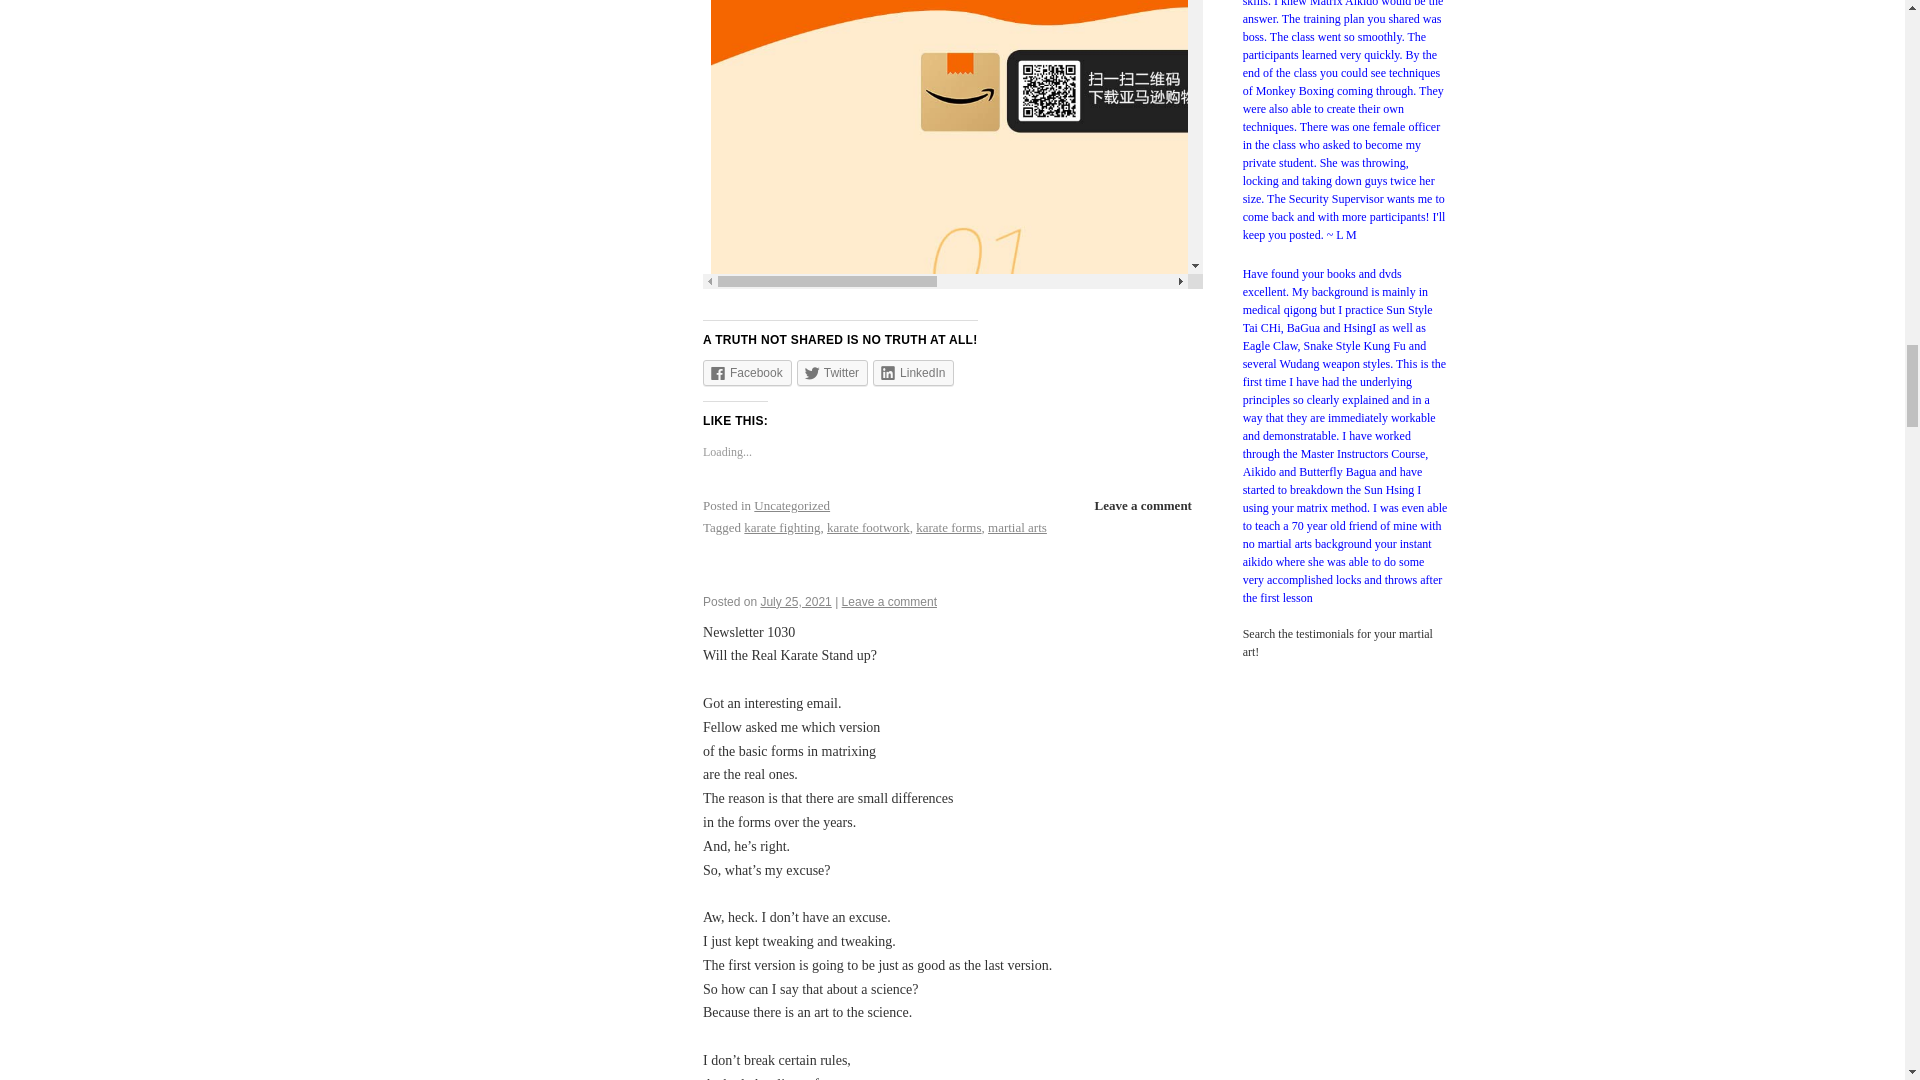 Image resolution: width=1920 pixels, height=1080 pixels. I want to click on martial arts, so click(1017, 526).